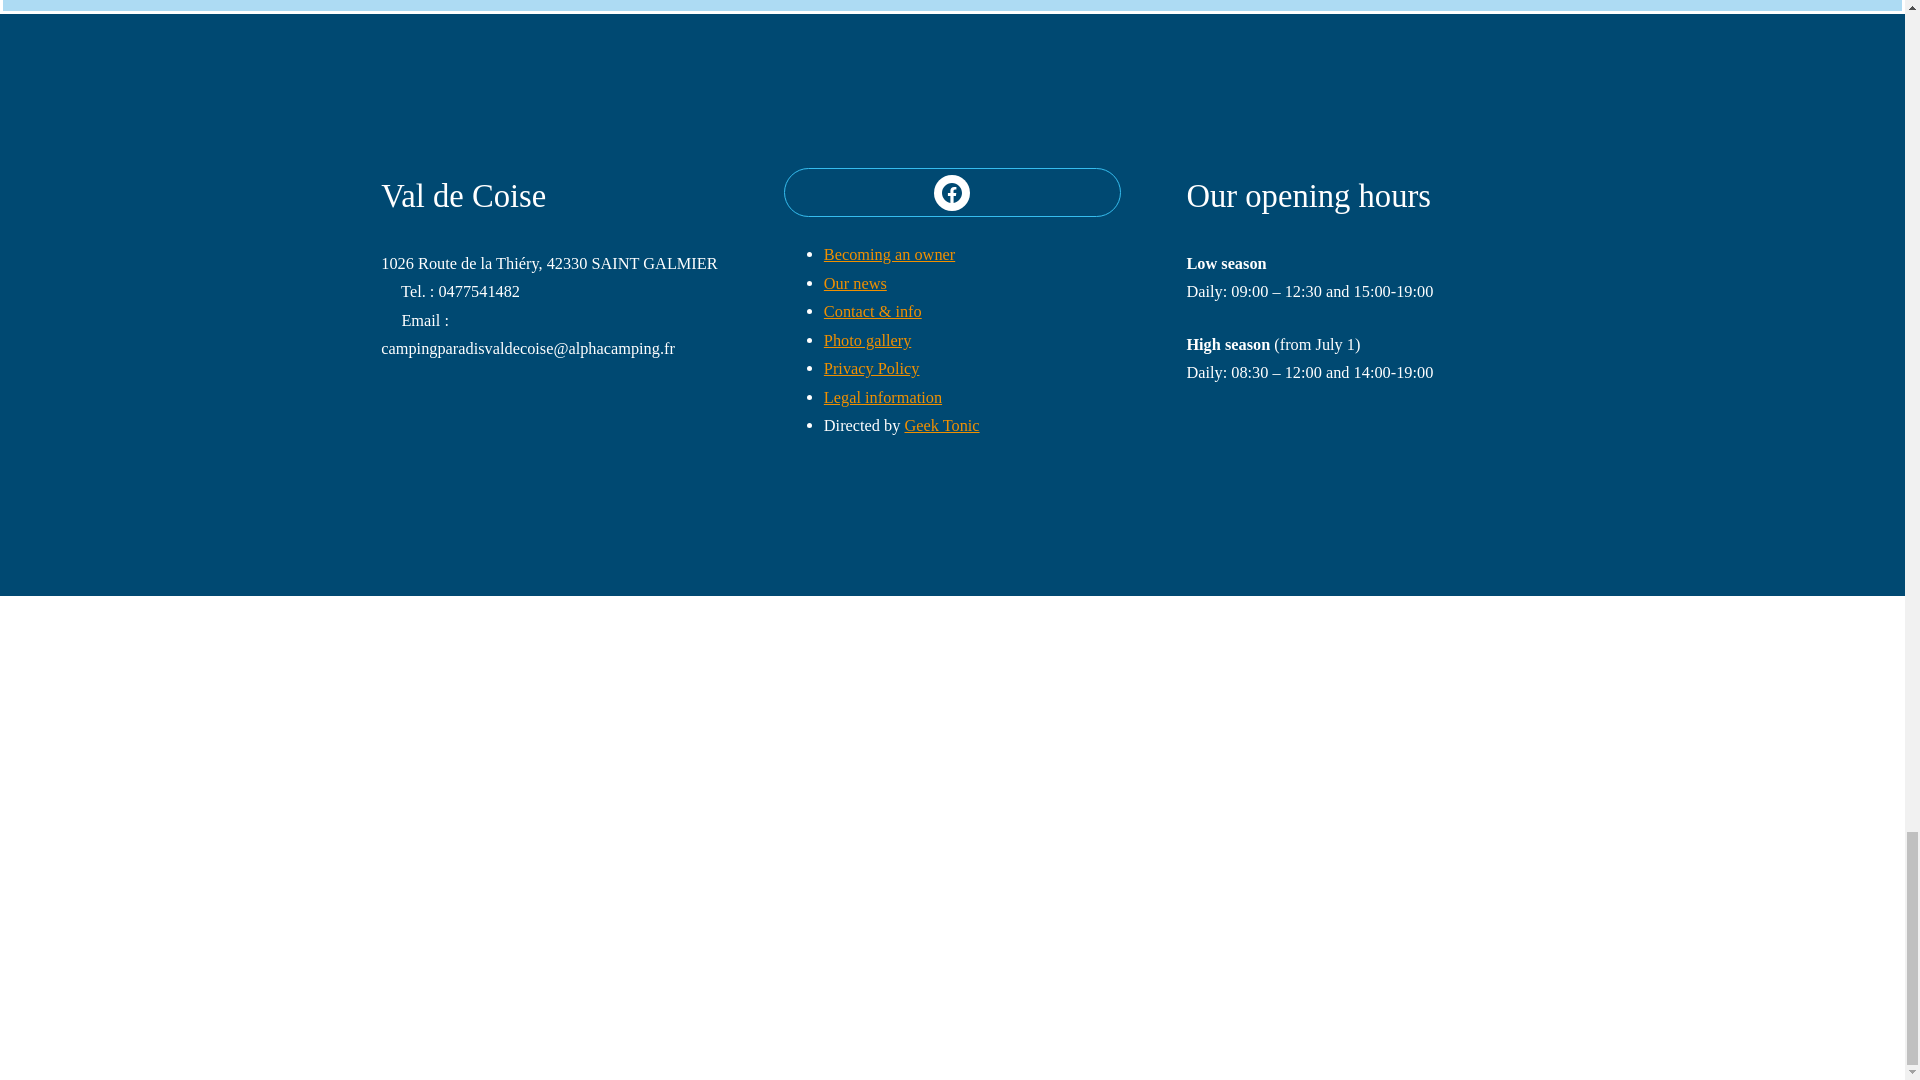  What do you see at coordinates (866, 340) in the screenshot?
I see `Photo gallery` at bounding box center [866, 340].